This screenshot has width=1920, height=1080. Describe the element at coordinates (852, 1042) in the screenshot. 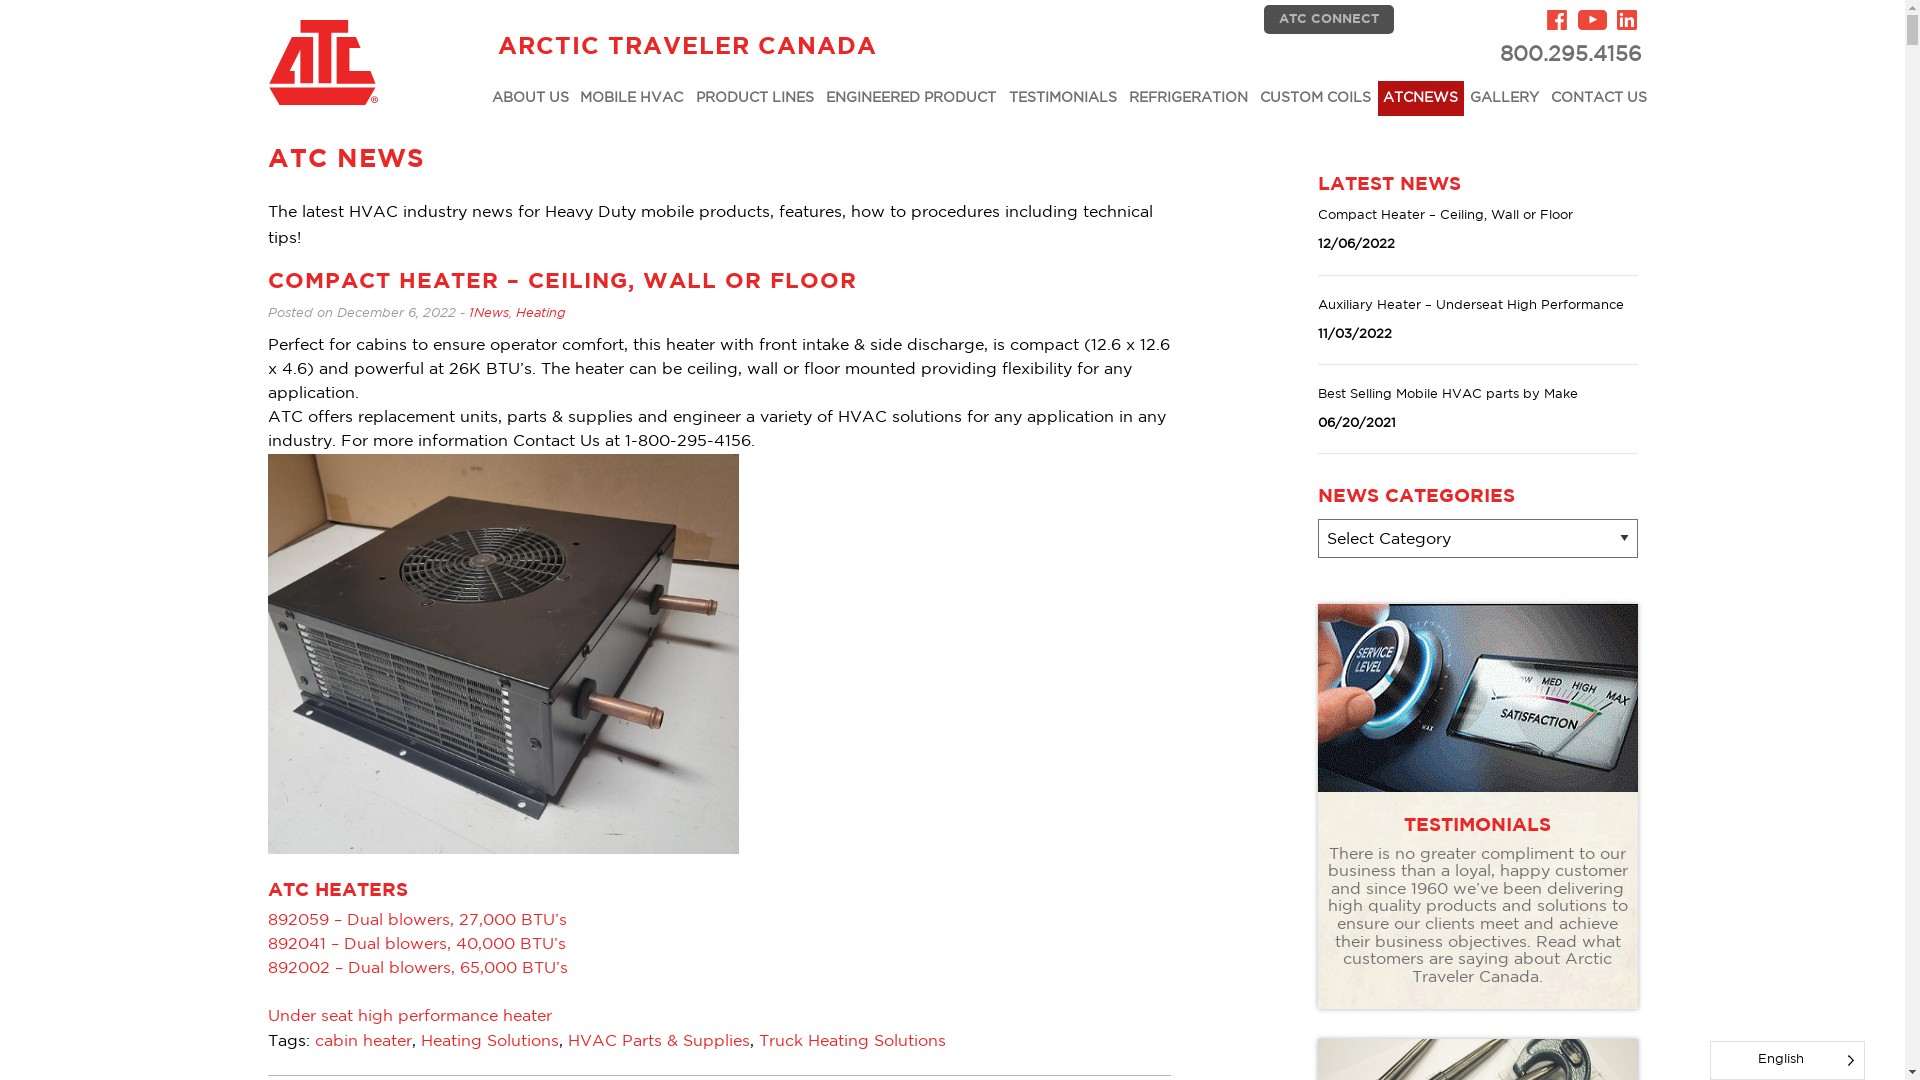

I see `Truck Heating Solutions` at that location.